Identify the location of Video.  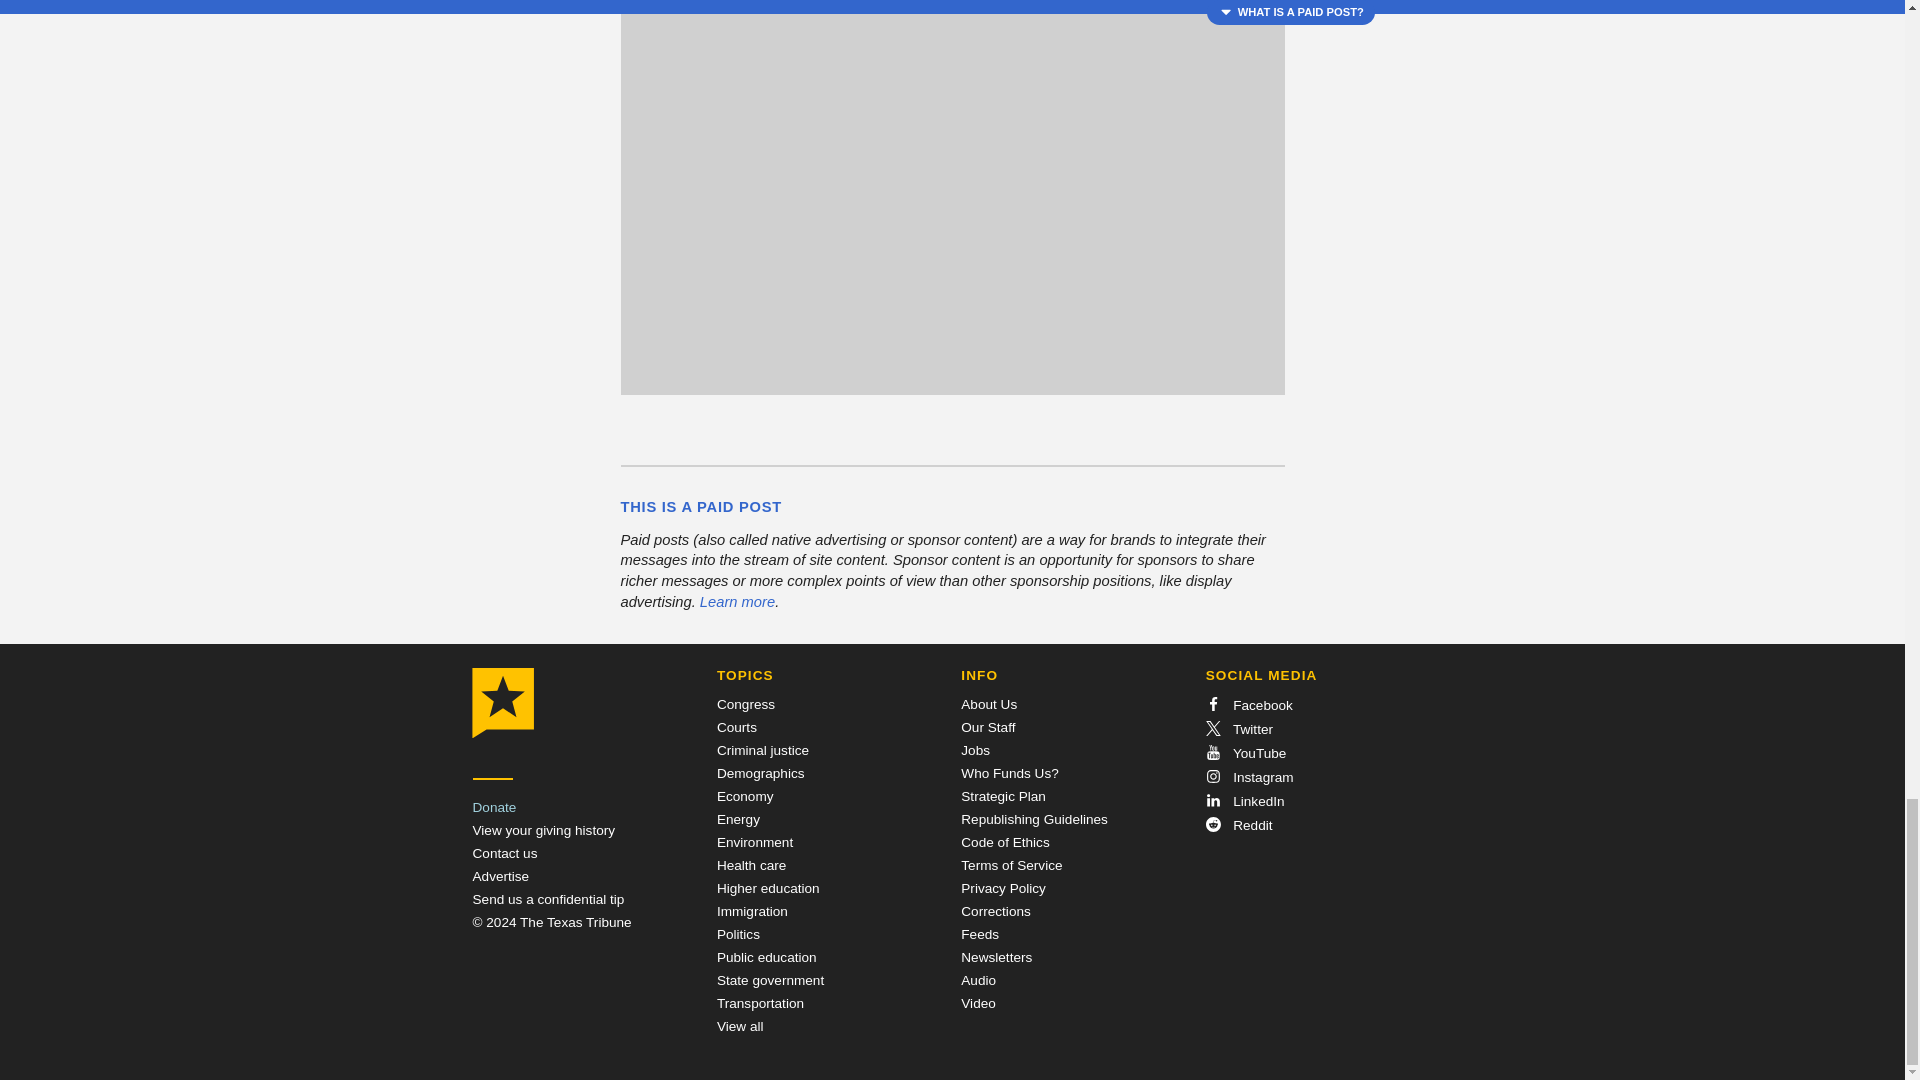
(978, 1002).